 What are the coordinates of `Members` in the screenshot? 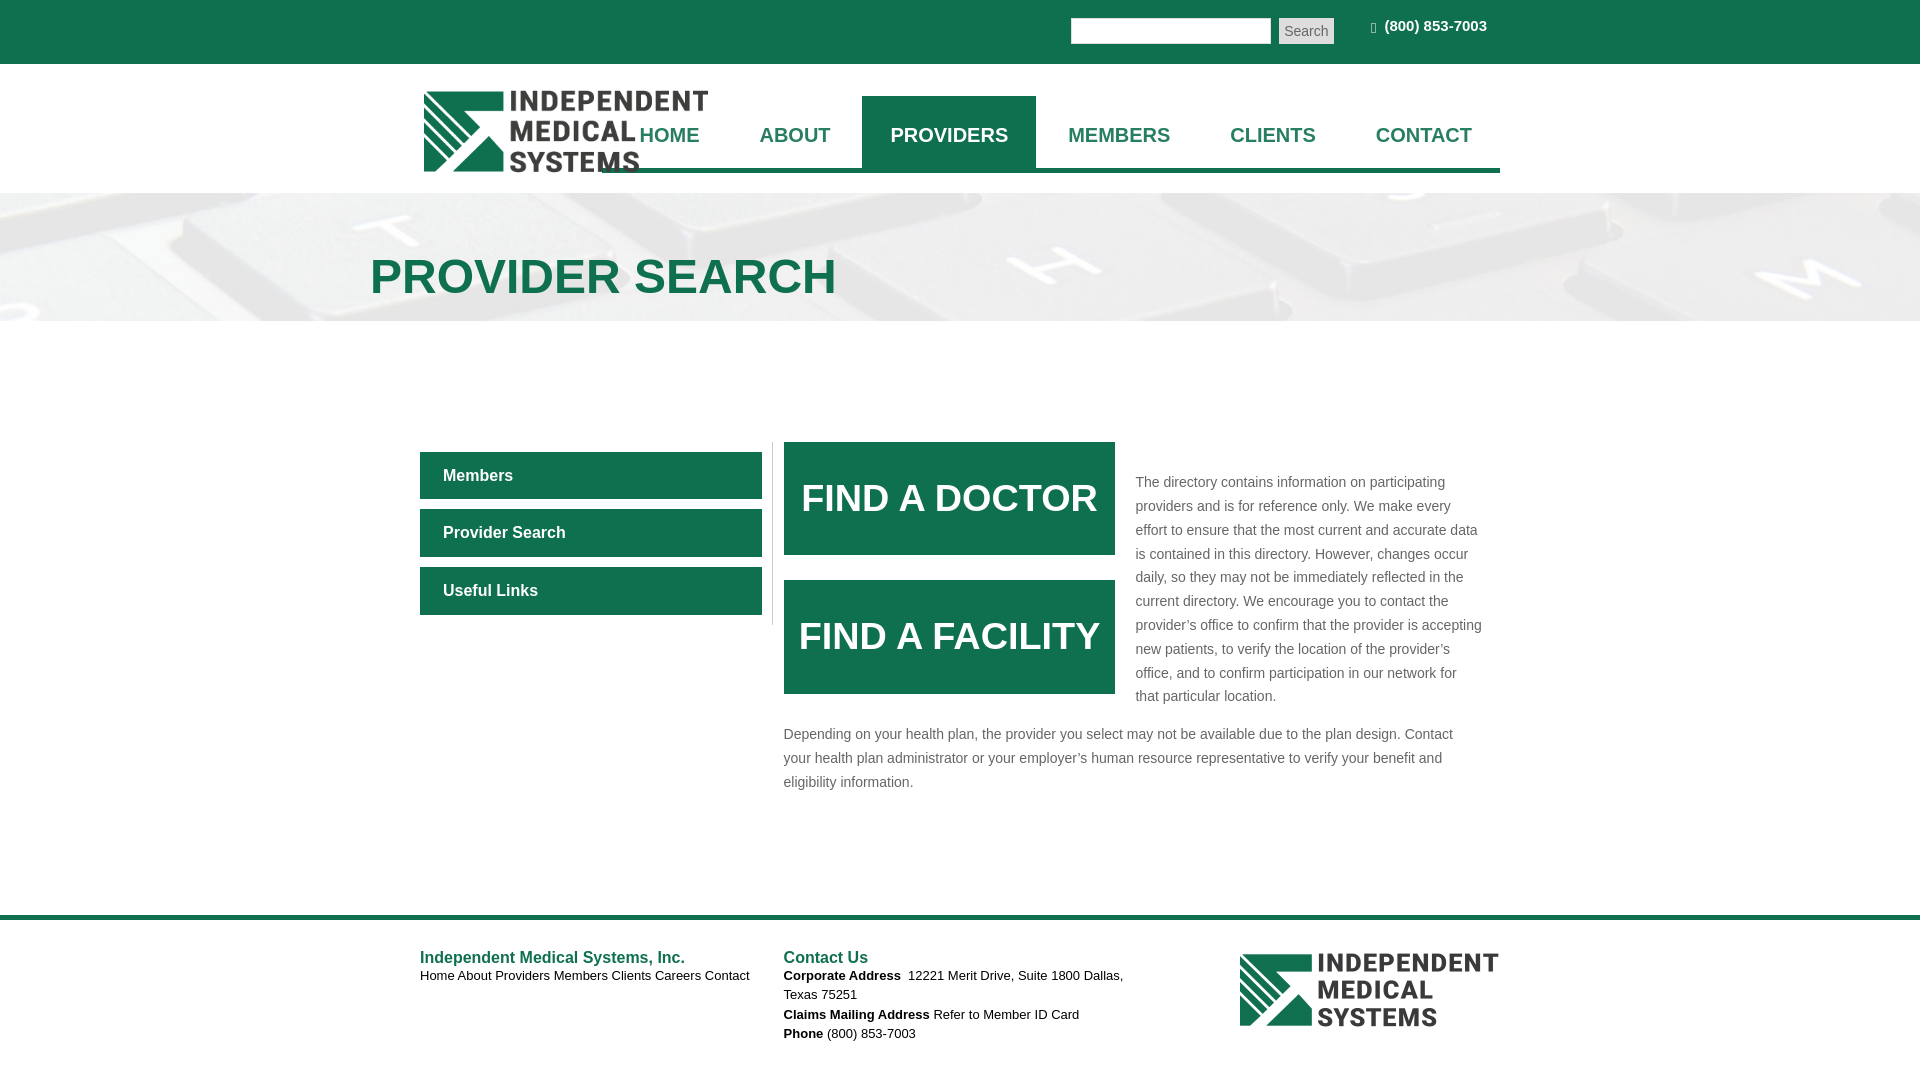 It's located at (581, 974).